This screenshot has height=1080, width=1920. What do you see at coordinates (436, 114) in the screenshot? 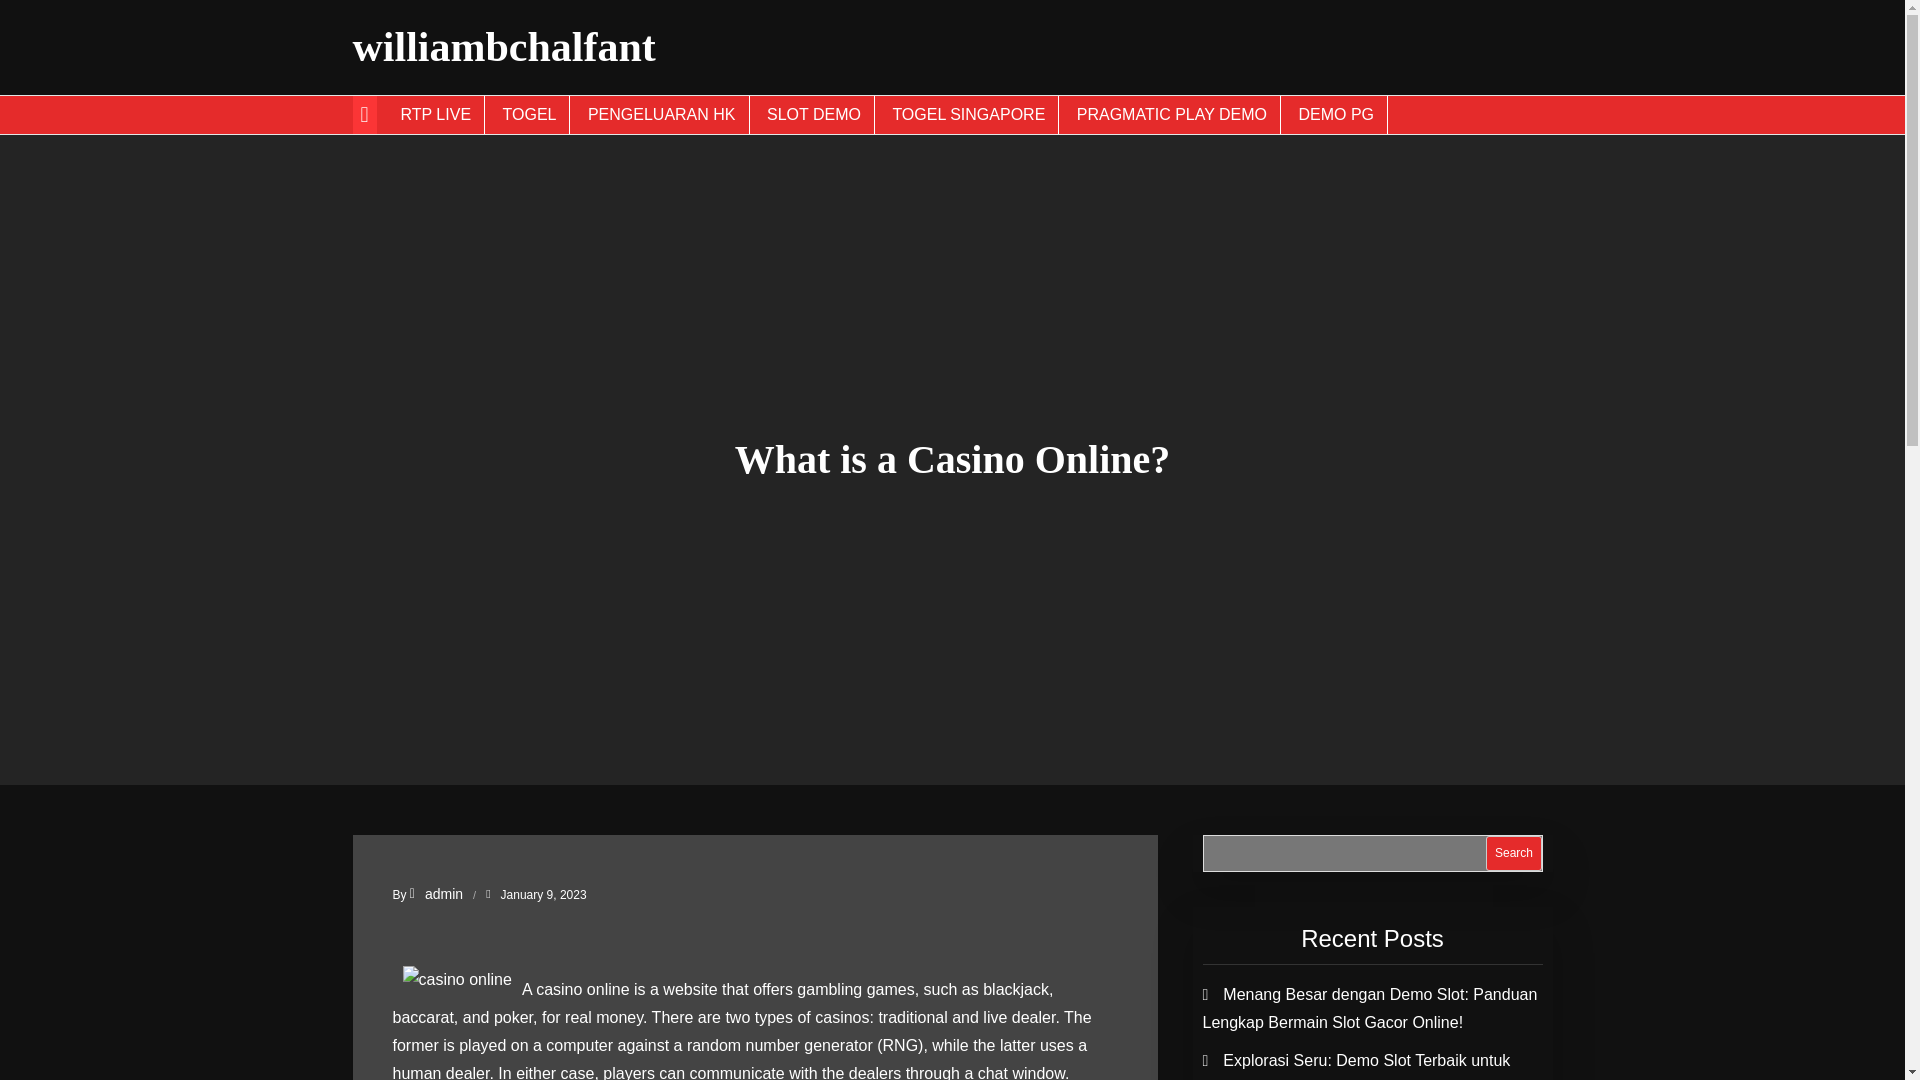
I see `RTP LIVE` at bounding box center [436, 114].